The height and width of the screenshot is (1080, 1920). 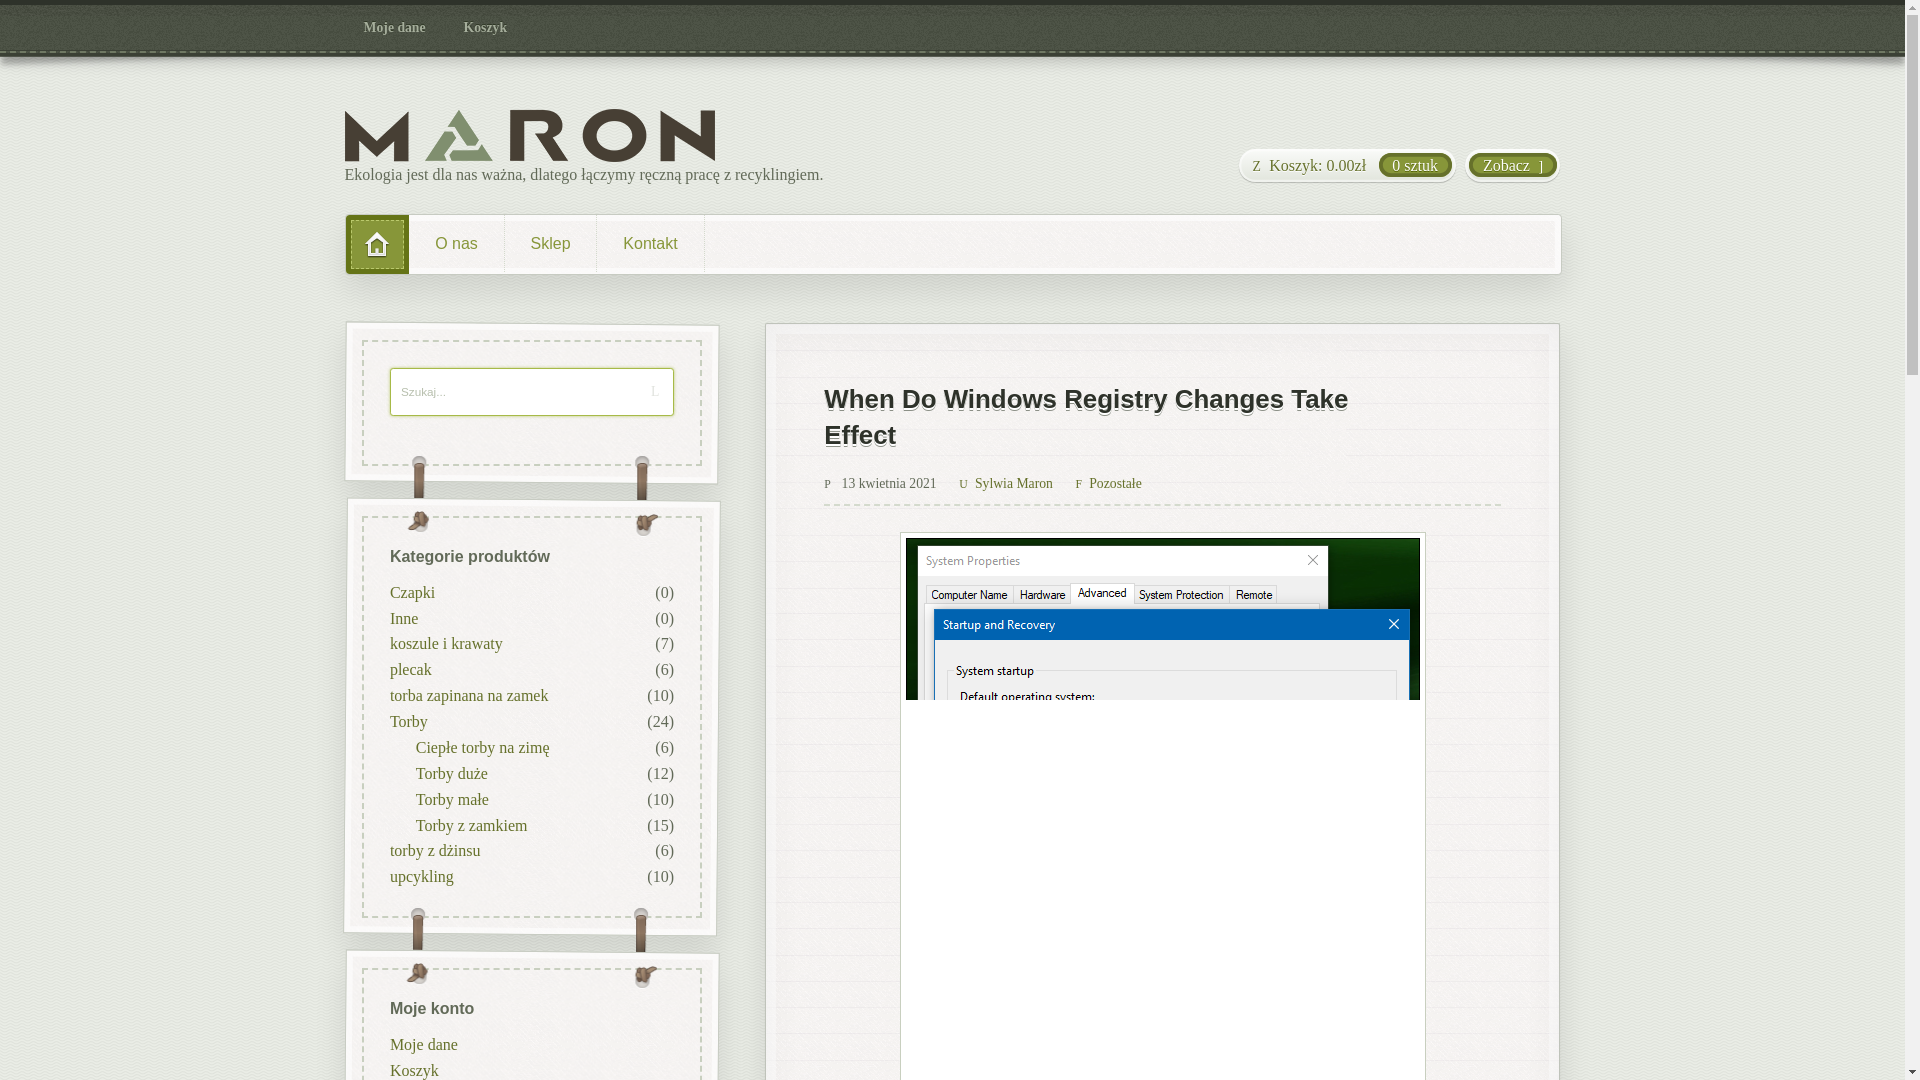 What do you see at coordinates (410, 669) in the screenshot?
I see `plecak` at bounding box center [410, 669].